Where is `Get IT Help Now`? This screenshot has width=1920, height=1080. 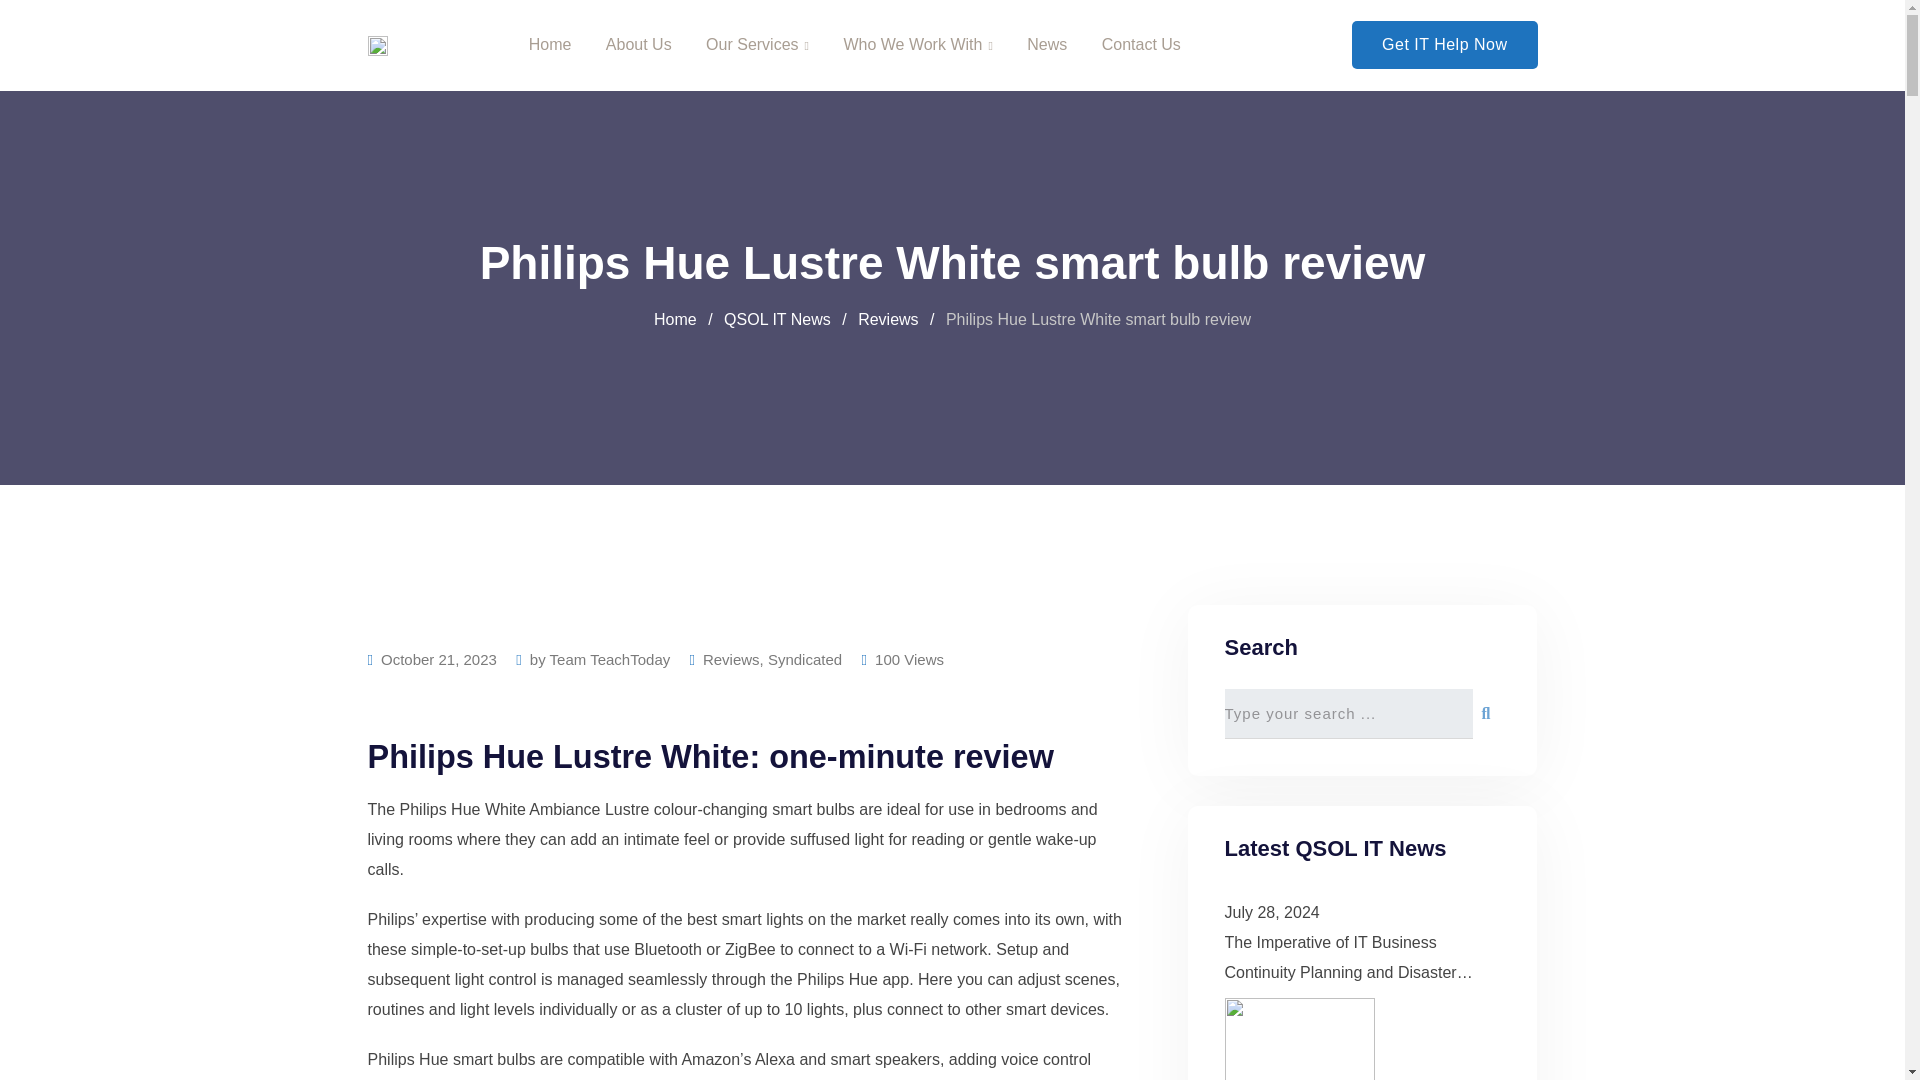 Get IT Help Now is located at coordinates (1444, 44).